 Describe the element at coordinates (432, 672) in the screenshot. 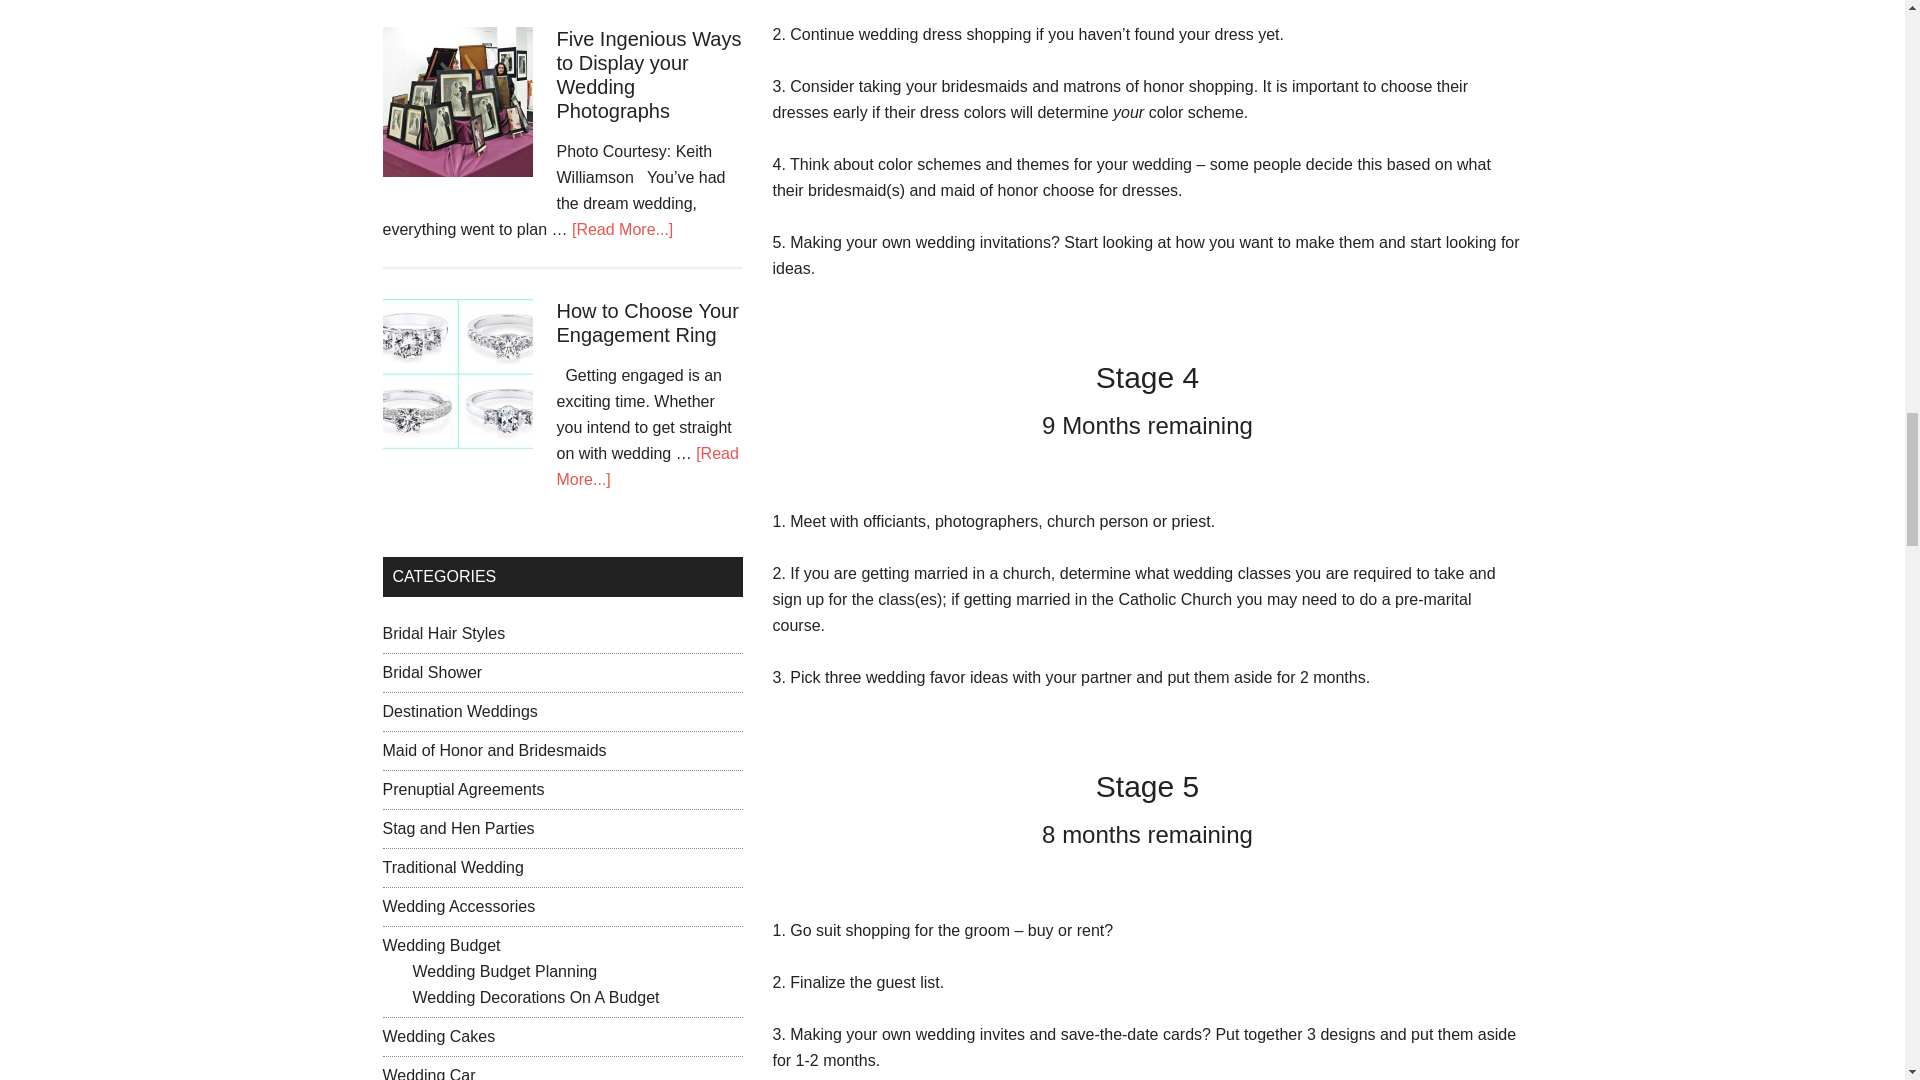

I see `Bridal Shower` at that location.